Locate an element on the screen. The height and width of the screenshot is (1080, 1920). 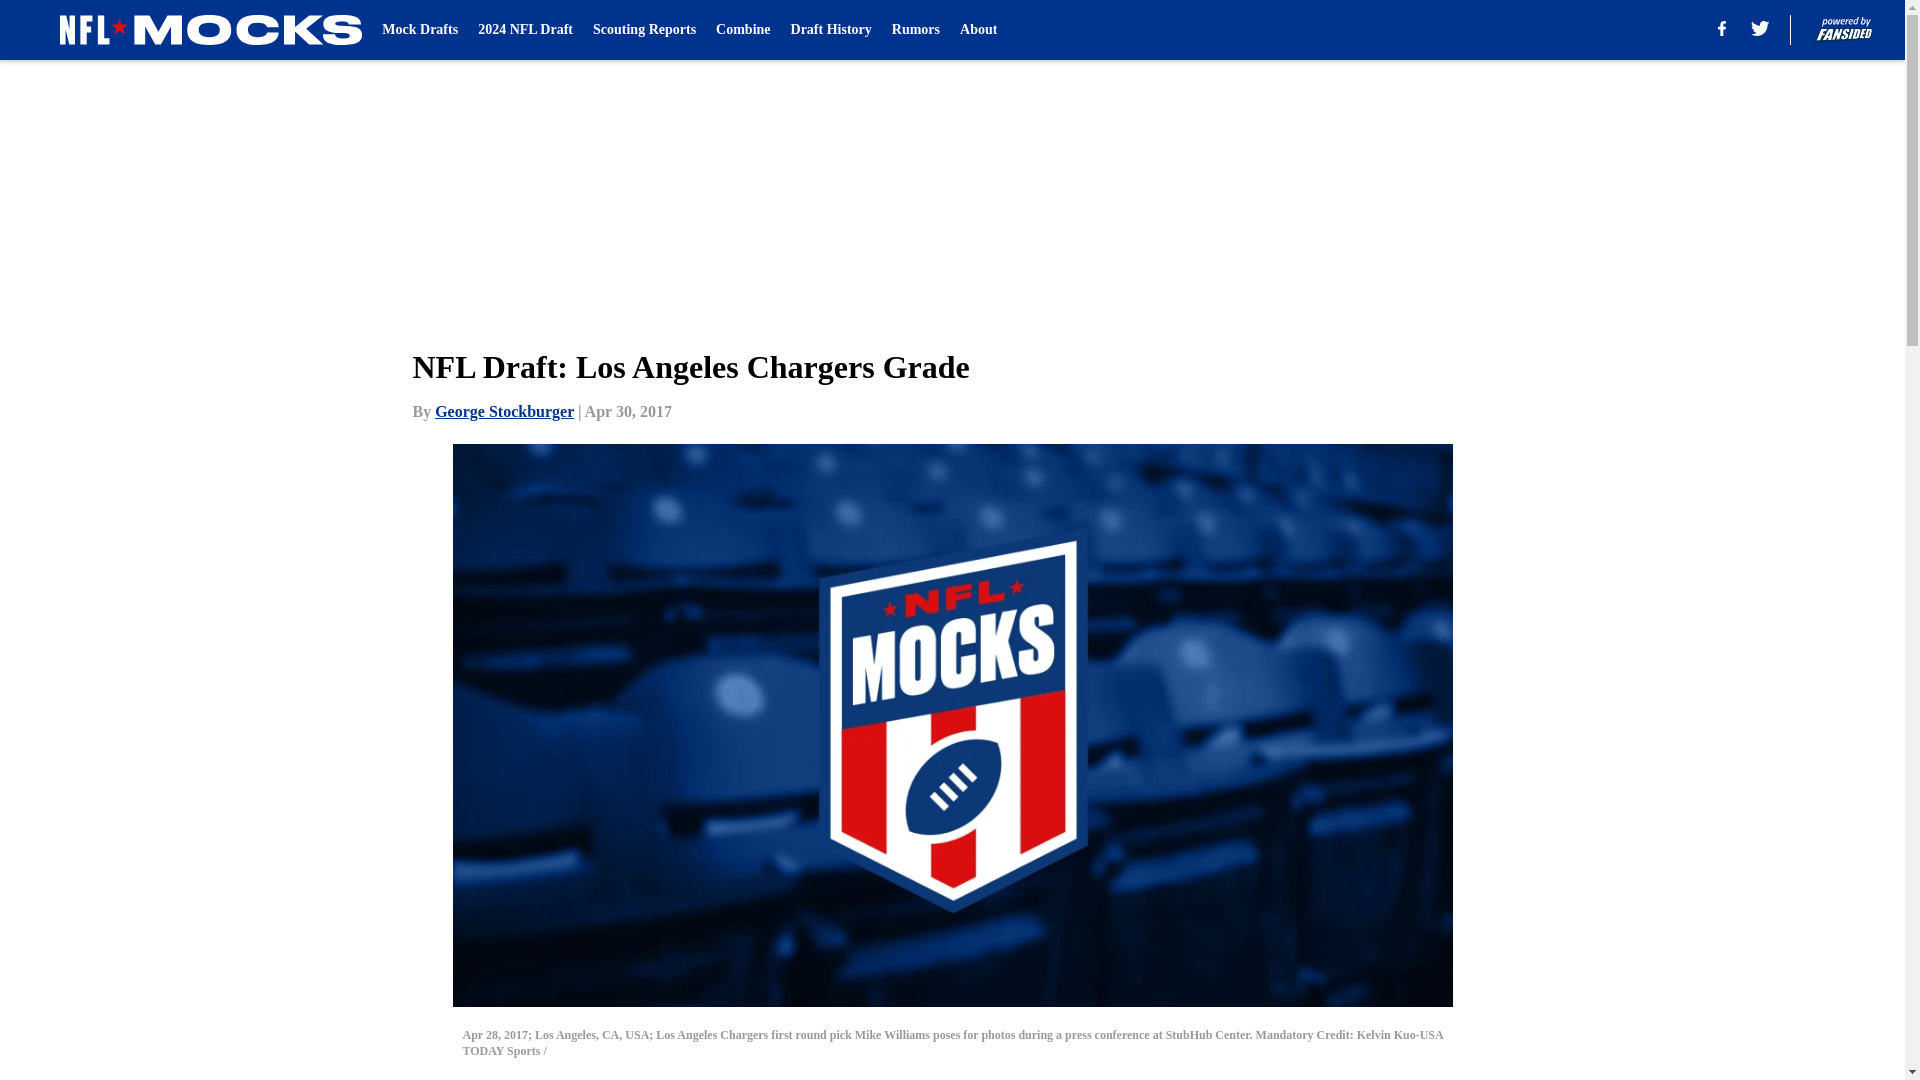
2024 NFL Draft is located at coordinates (525, 30).